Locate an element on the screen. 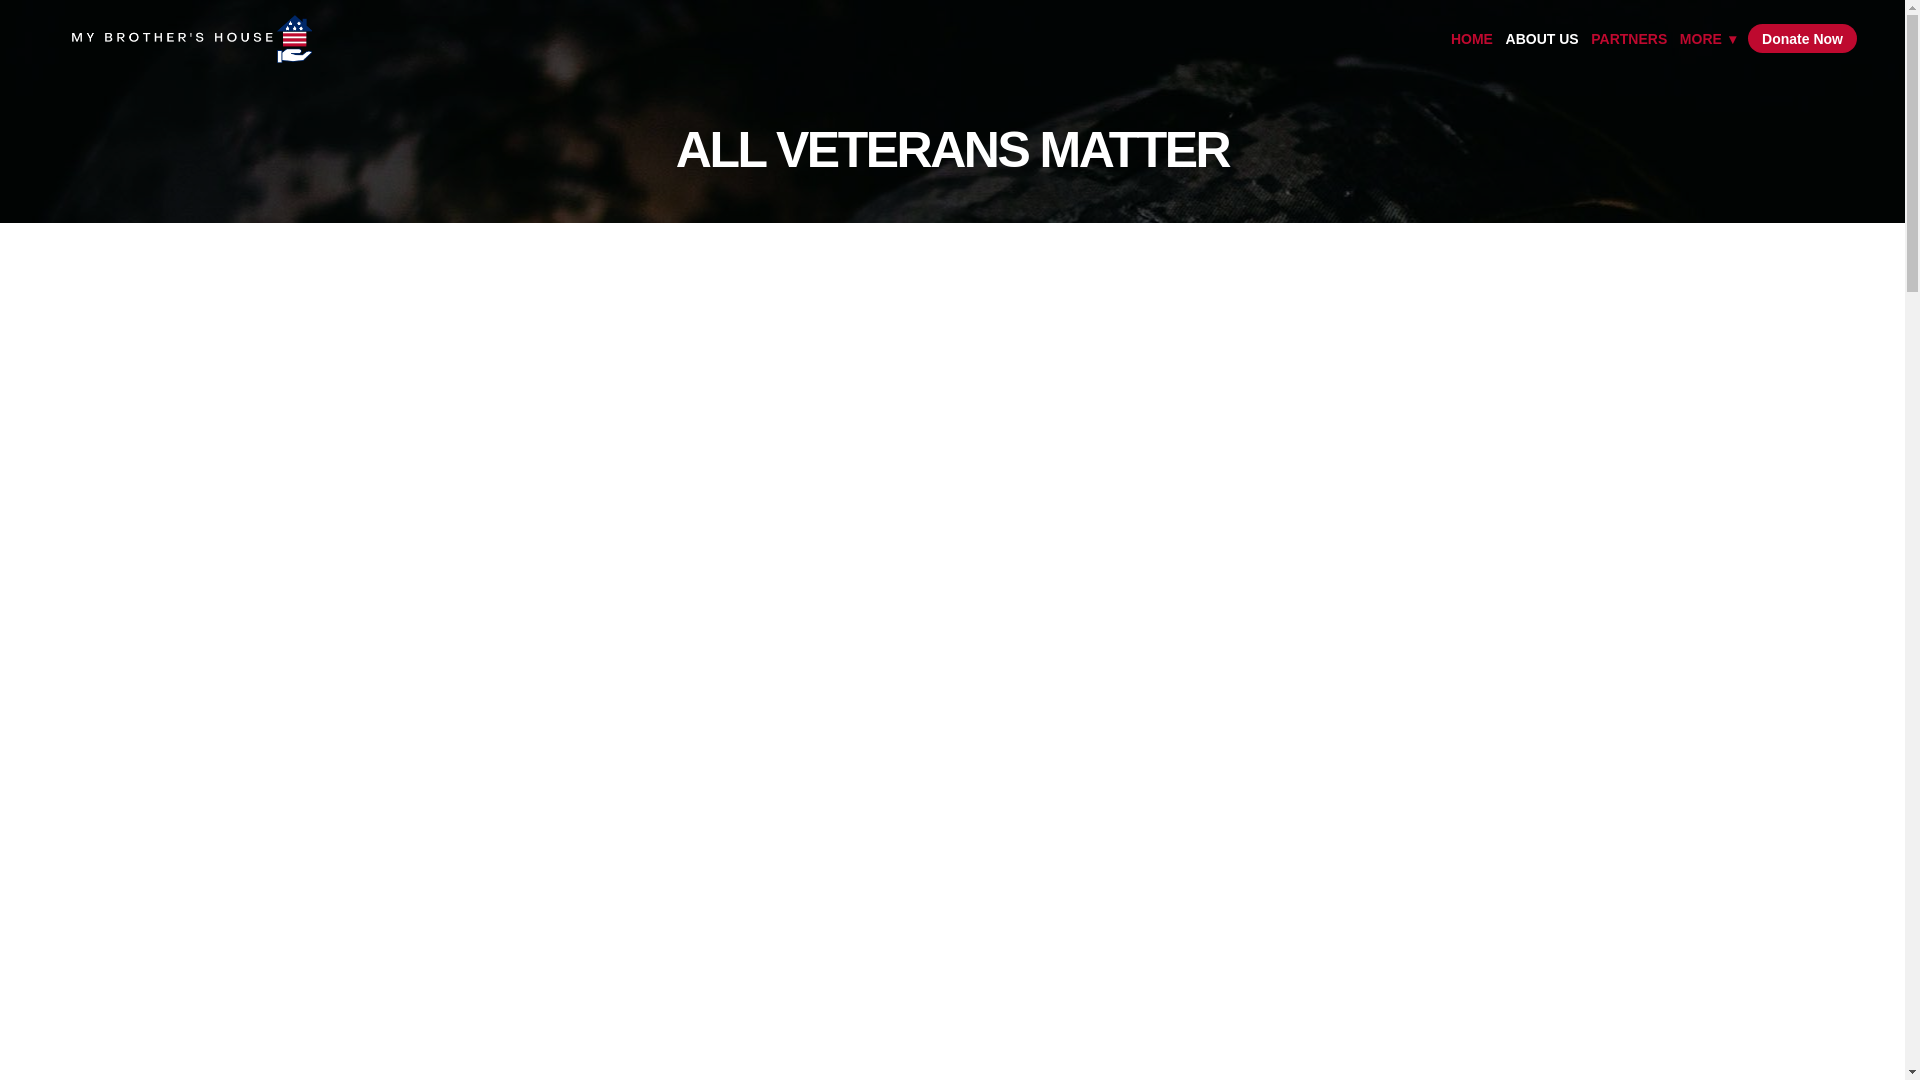  PARTNERS is located at coordinates (1628, 38).